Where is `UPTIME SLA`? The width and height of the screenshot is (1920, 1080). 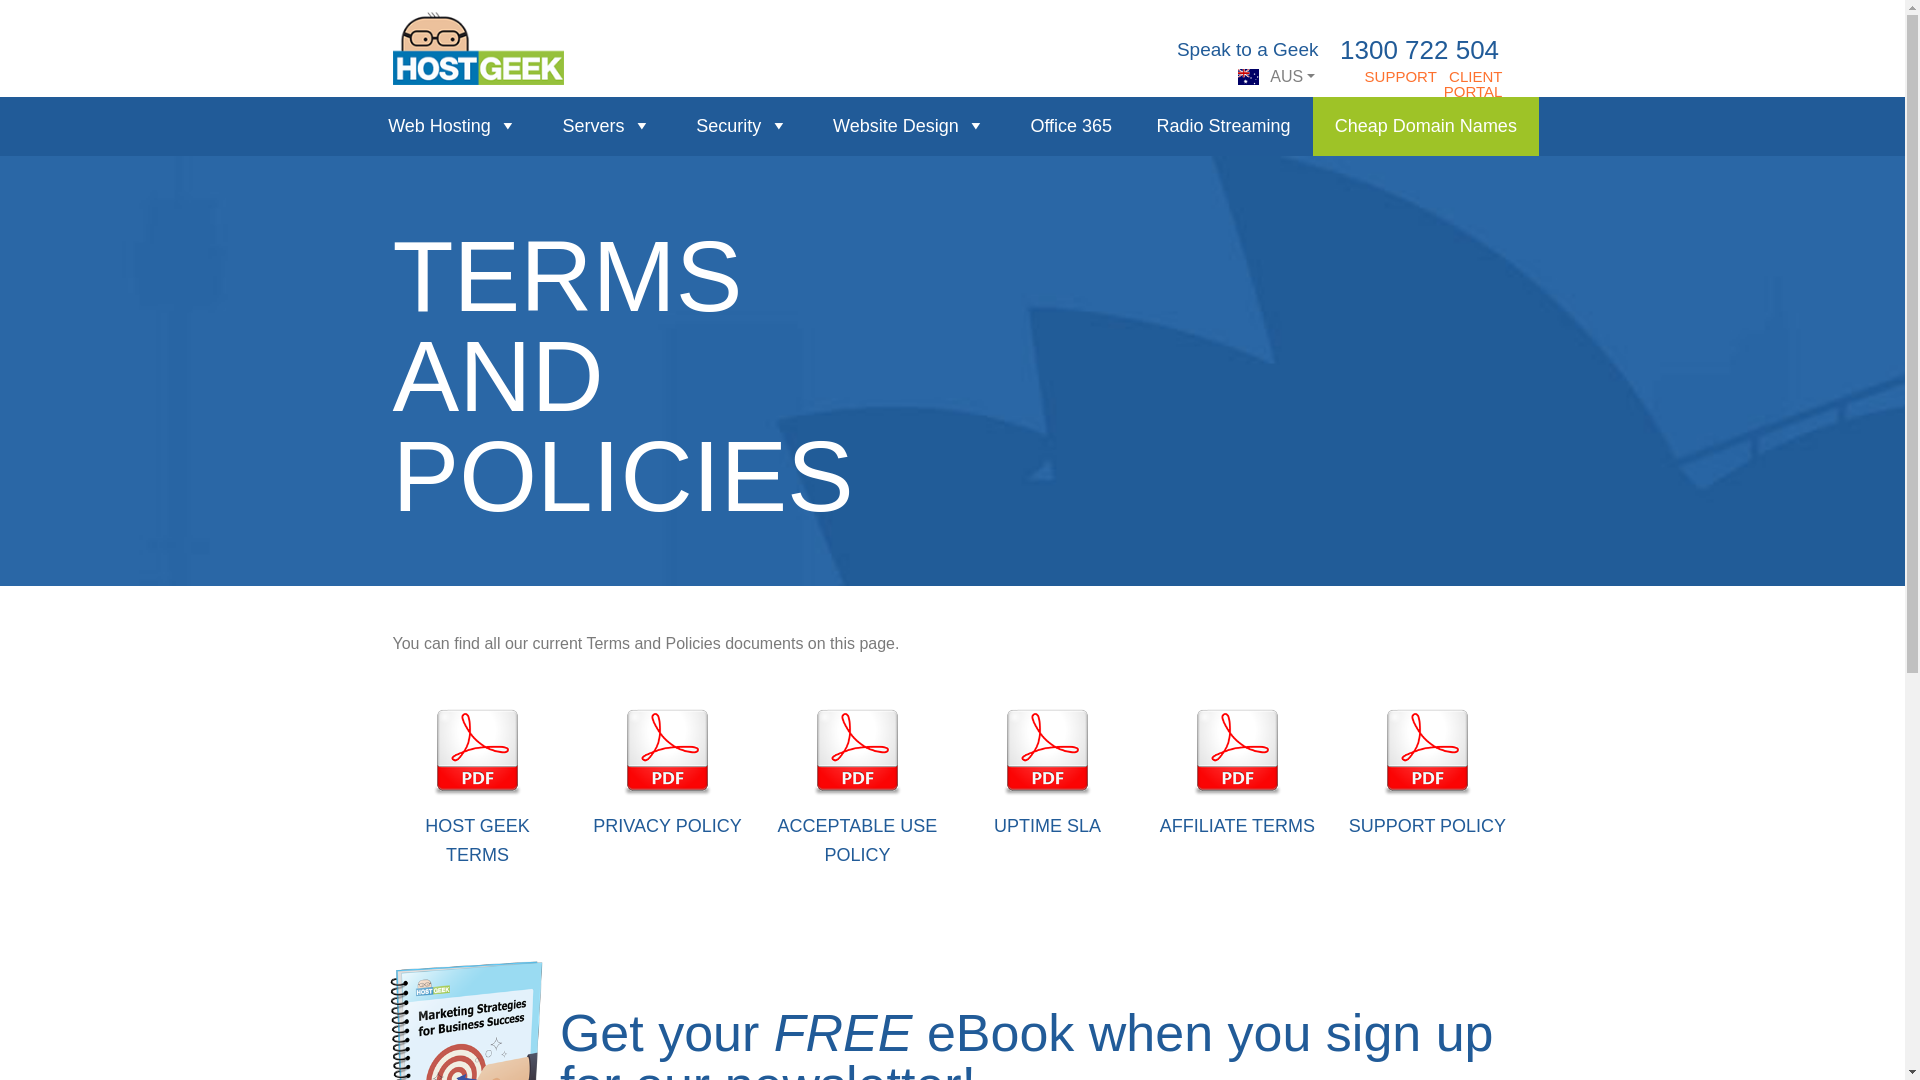 UPTIME SLA is located at coordinates (1048, 826).